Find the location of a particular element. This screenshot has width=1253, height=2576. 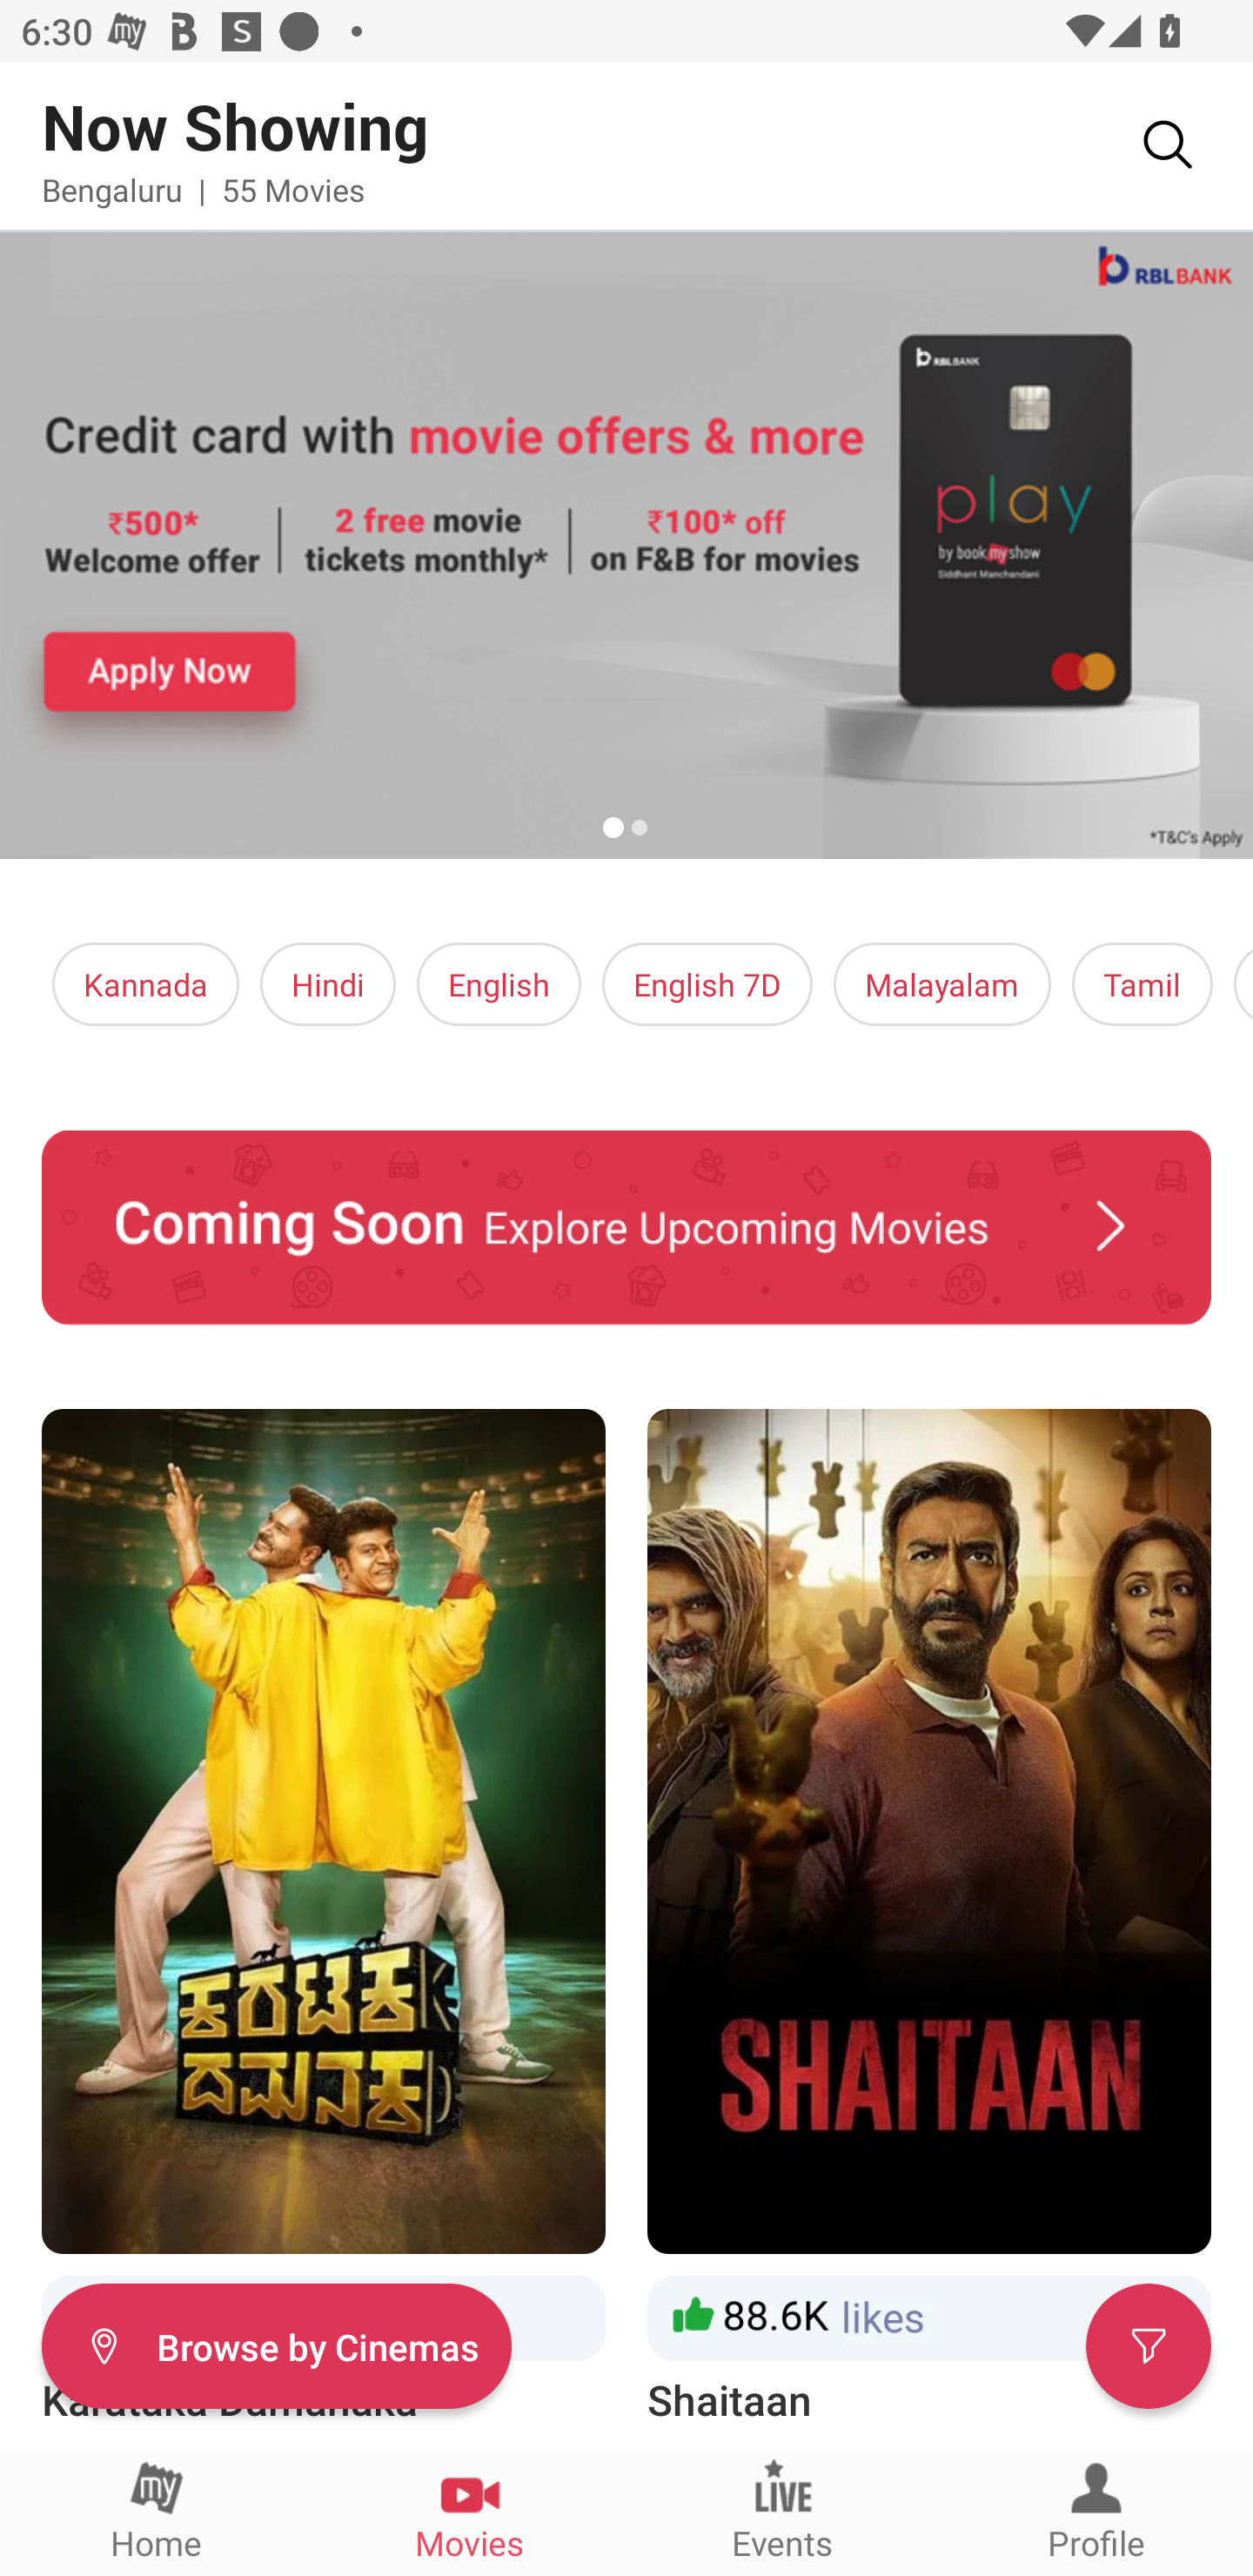

English 7D is located at coordinates (707, 983).